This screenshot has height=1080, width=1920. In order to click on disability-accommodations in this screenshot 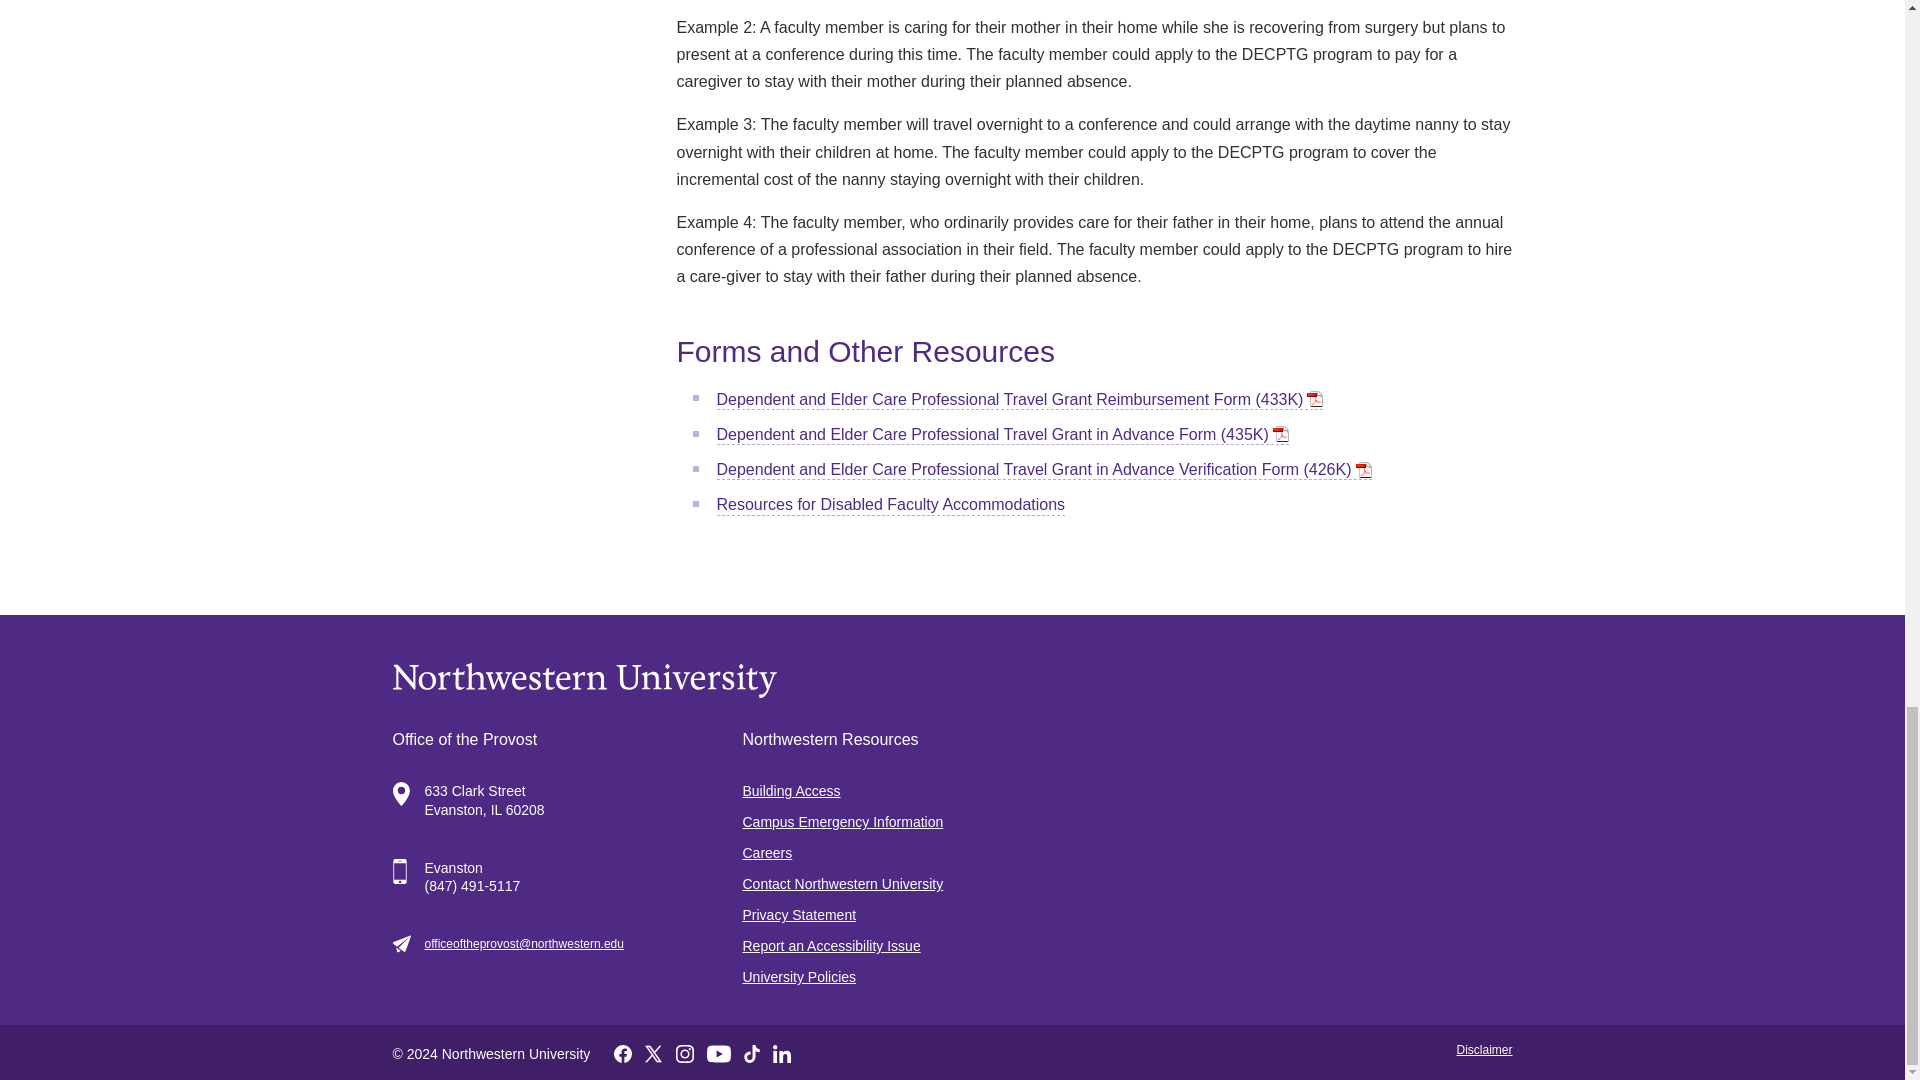, I will do `click(890, 505)`.